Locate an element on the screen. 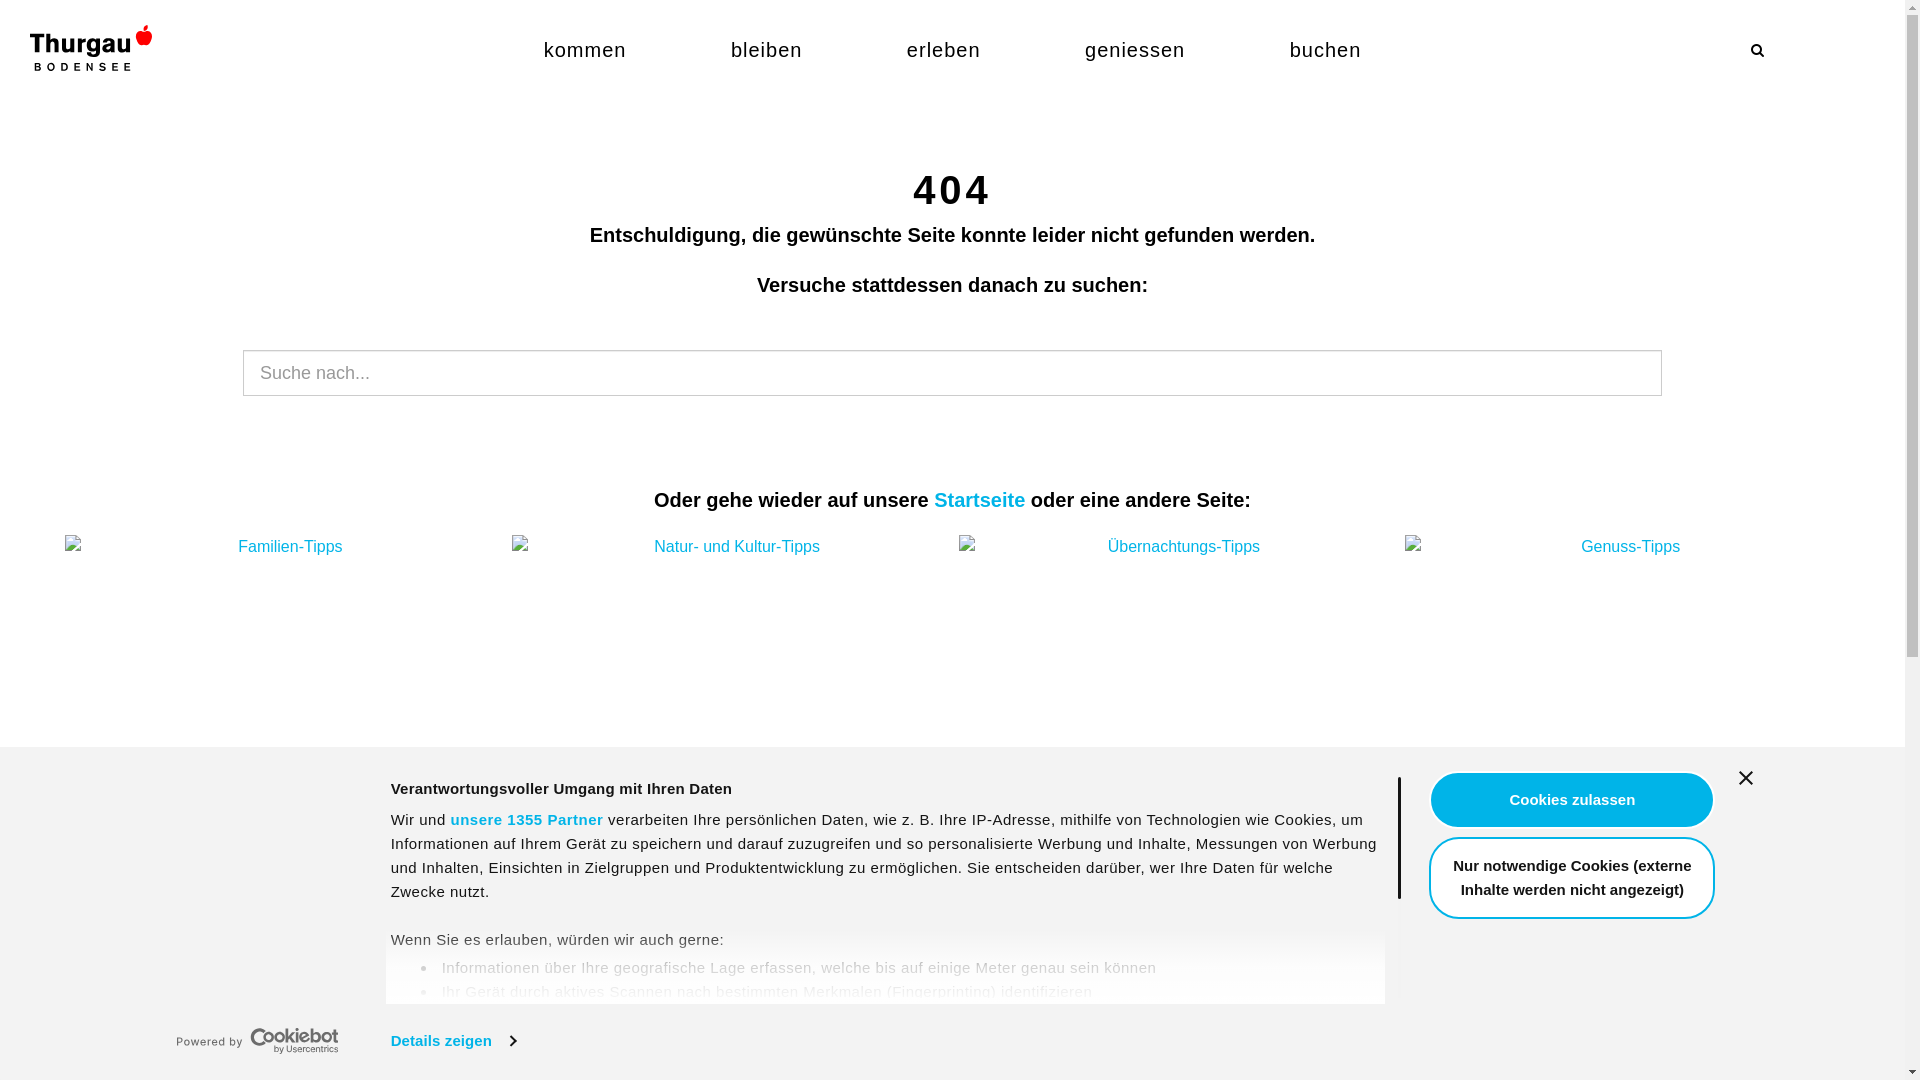  Cookies zulassen is located at coordinates (1572, 800).